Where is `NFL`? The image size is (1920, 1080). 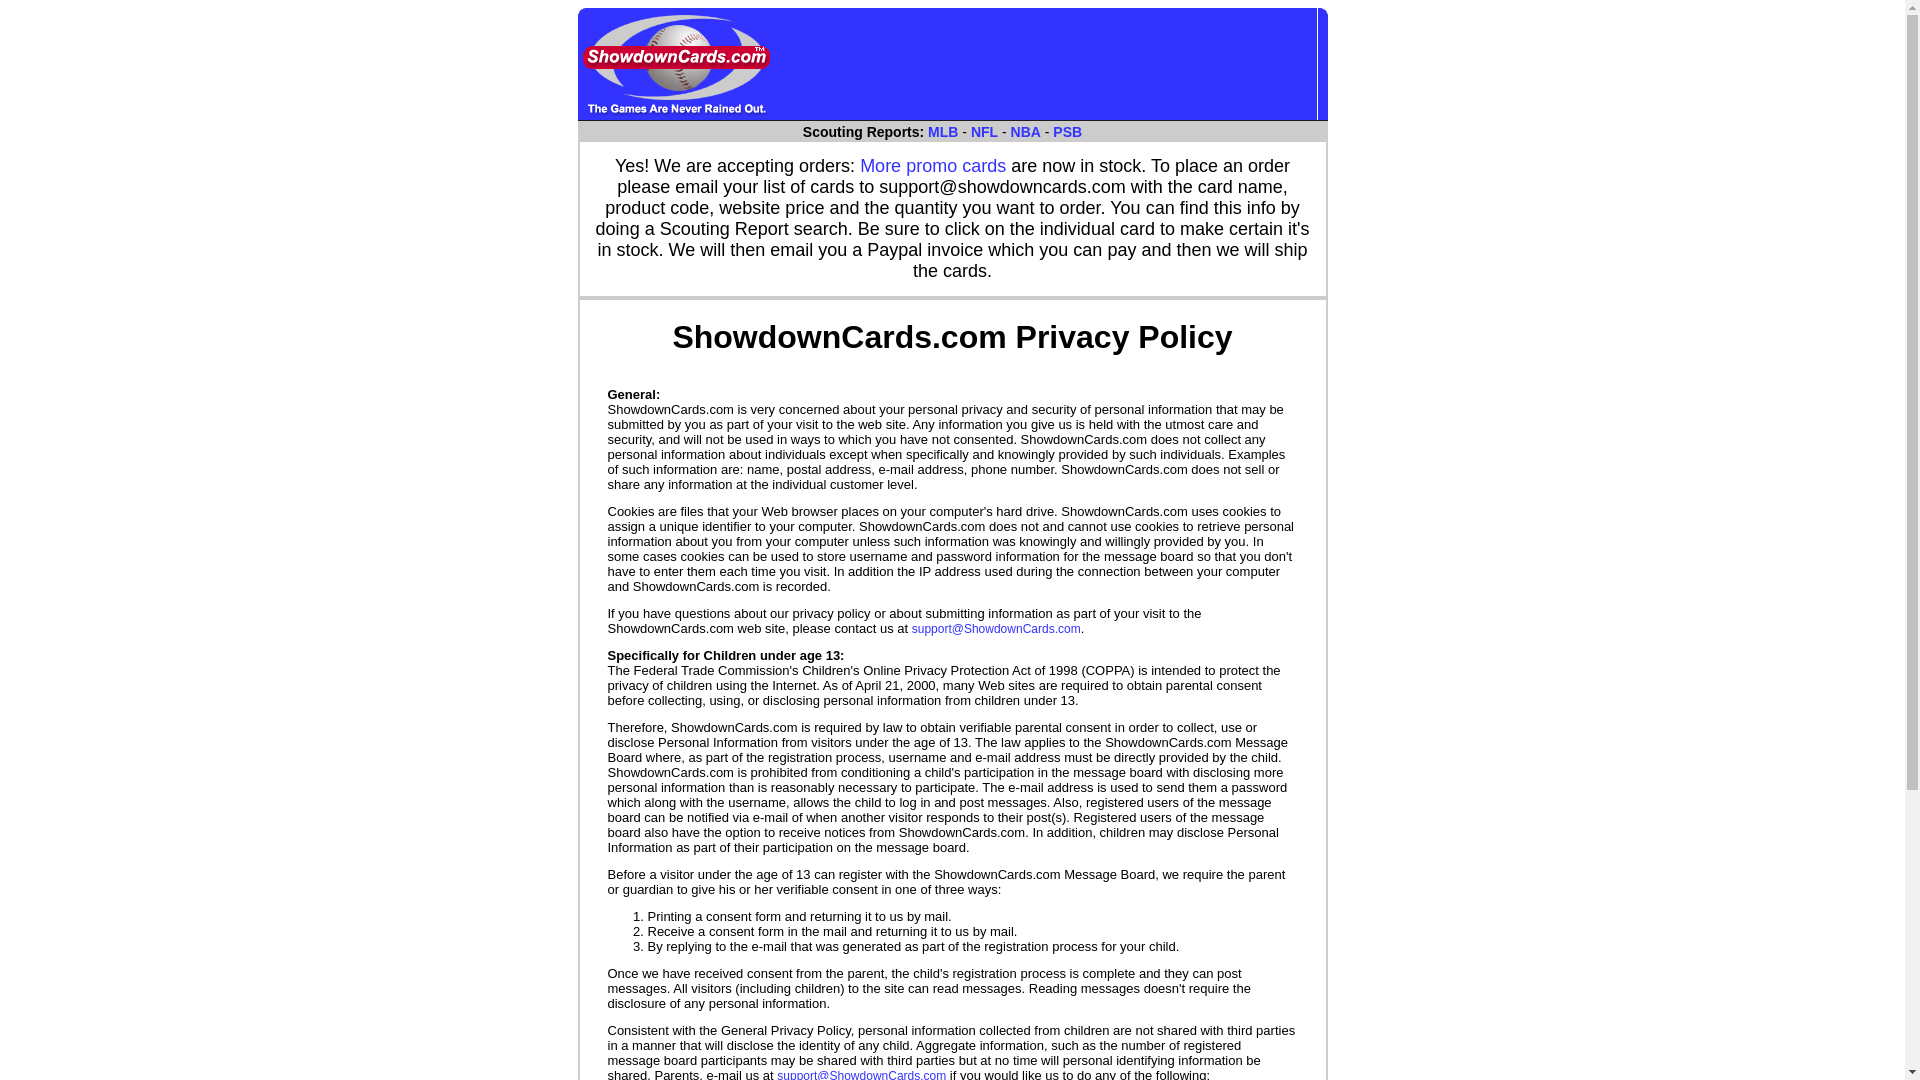
NFL is located at coordinates (984, 132).